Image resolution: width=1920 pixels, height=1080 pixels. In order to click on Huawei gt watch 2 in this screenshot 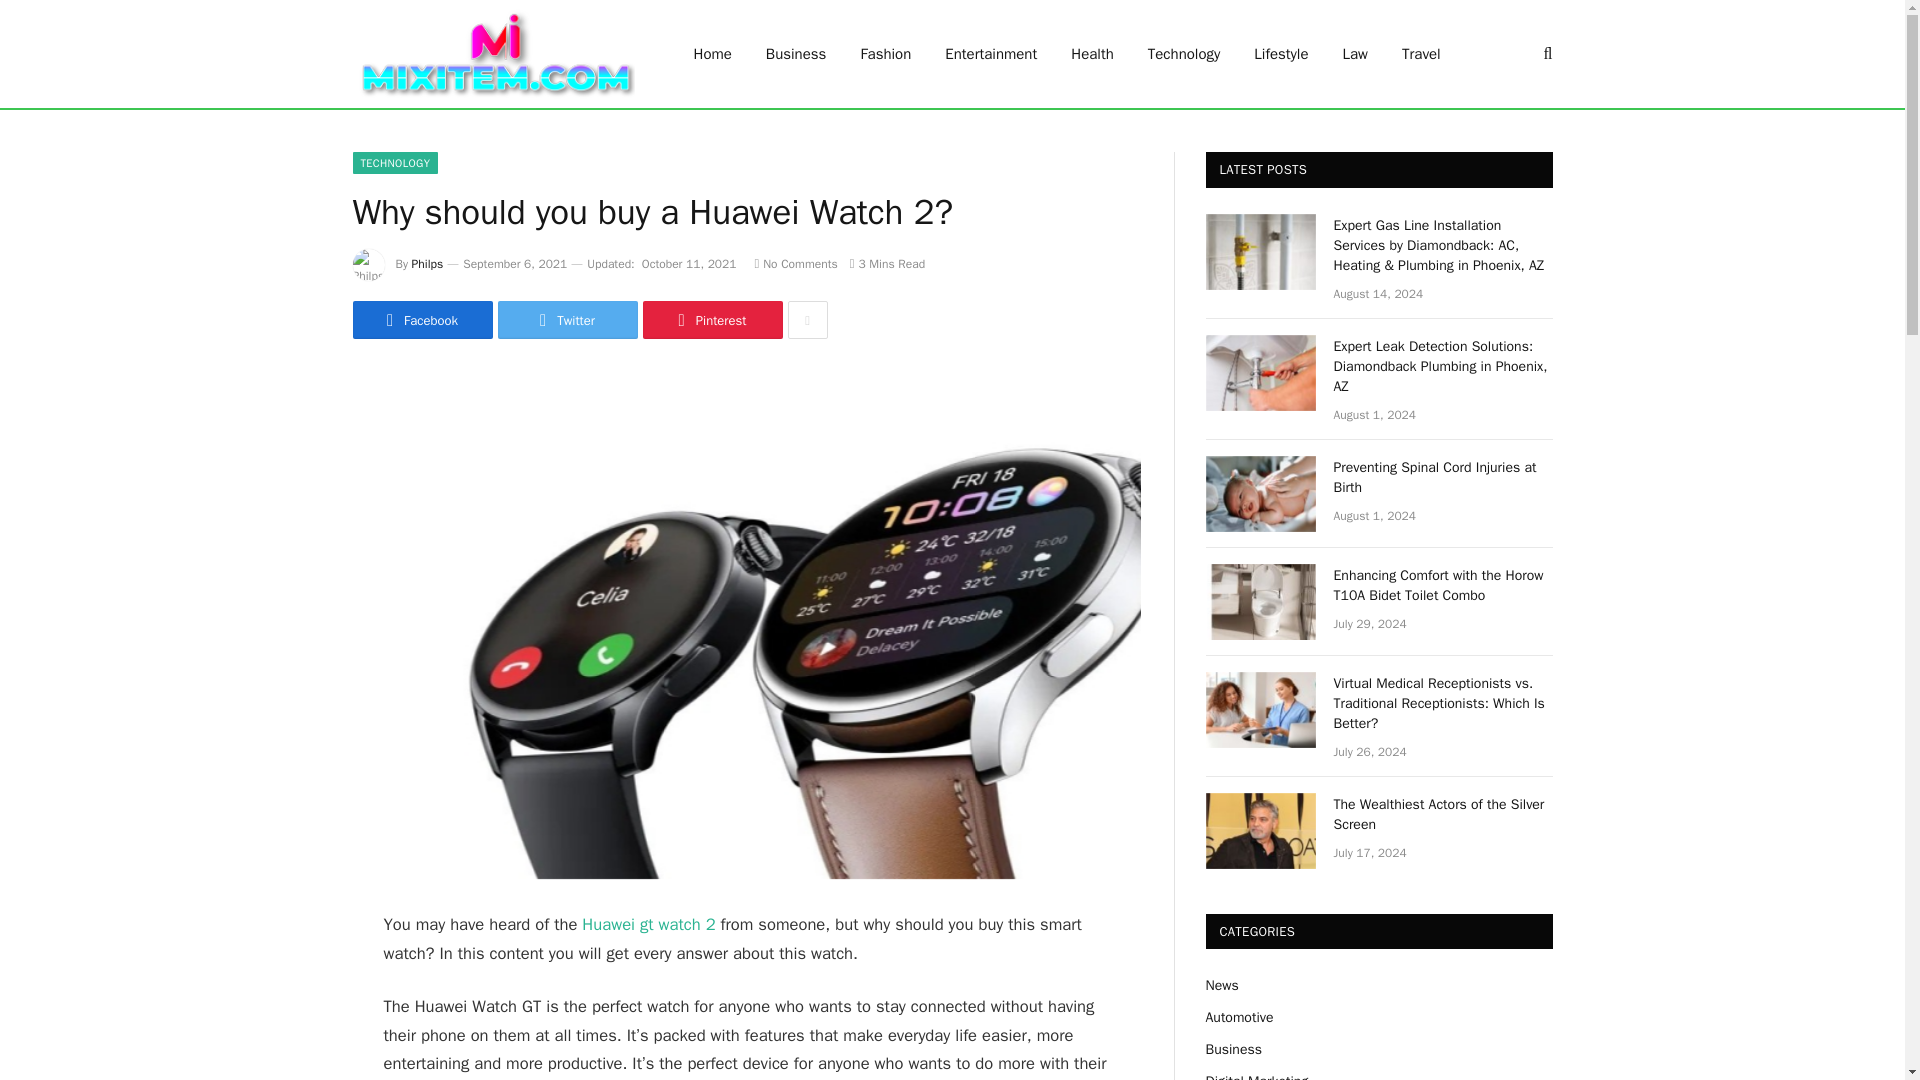, I will do `click(648, 924)`.